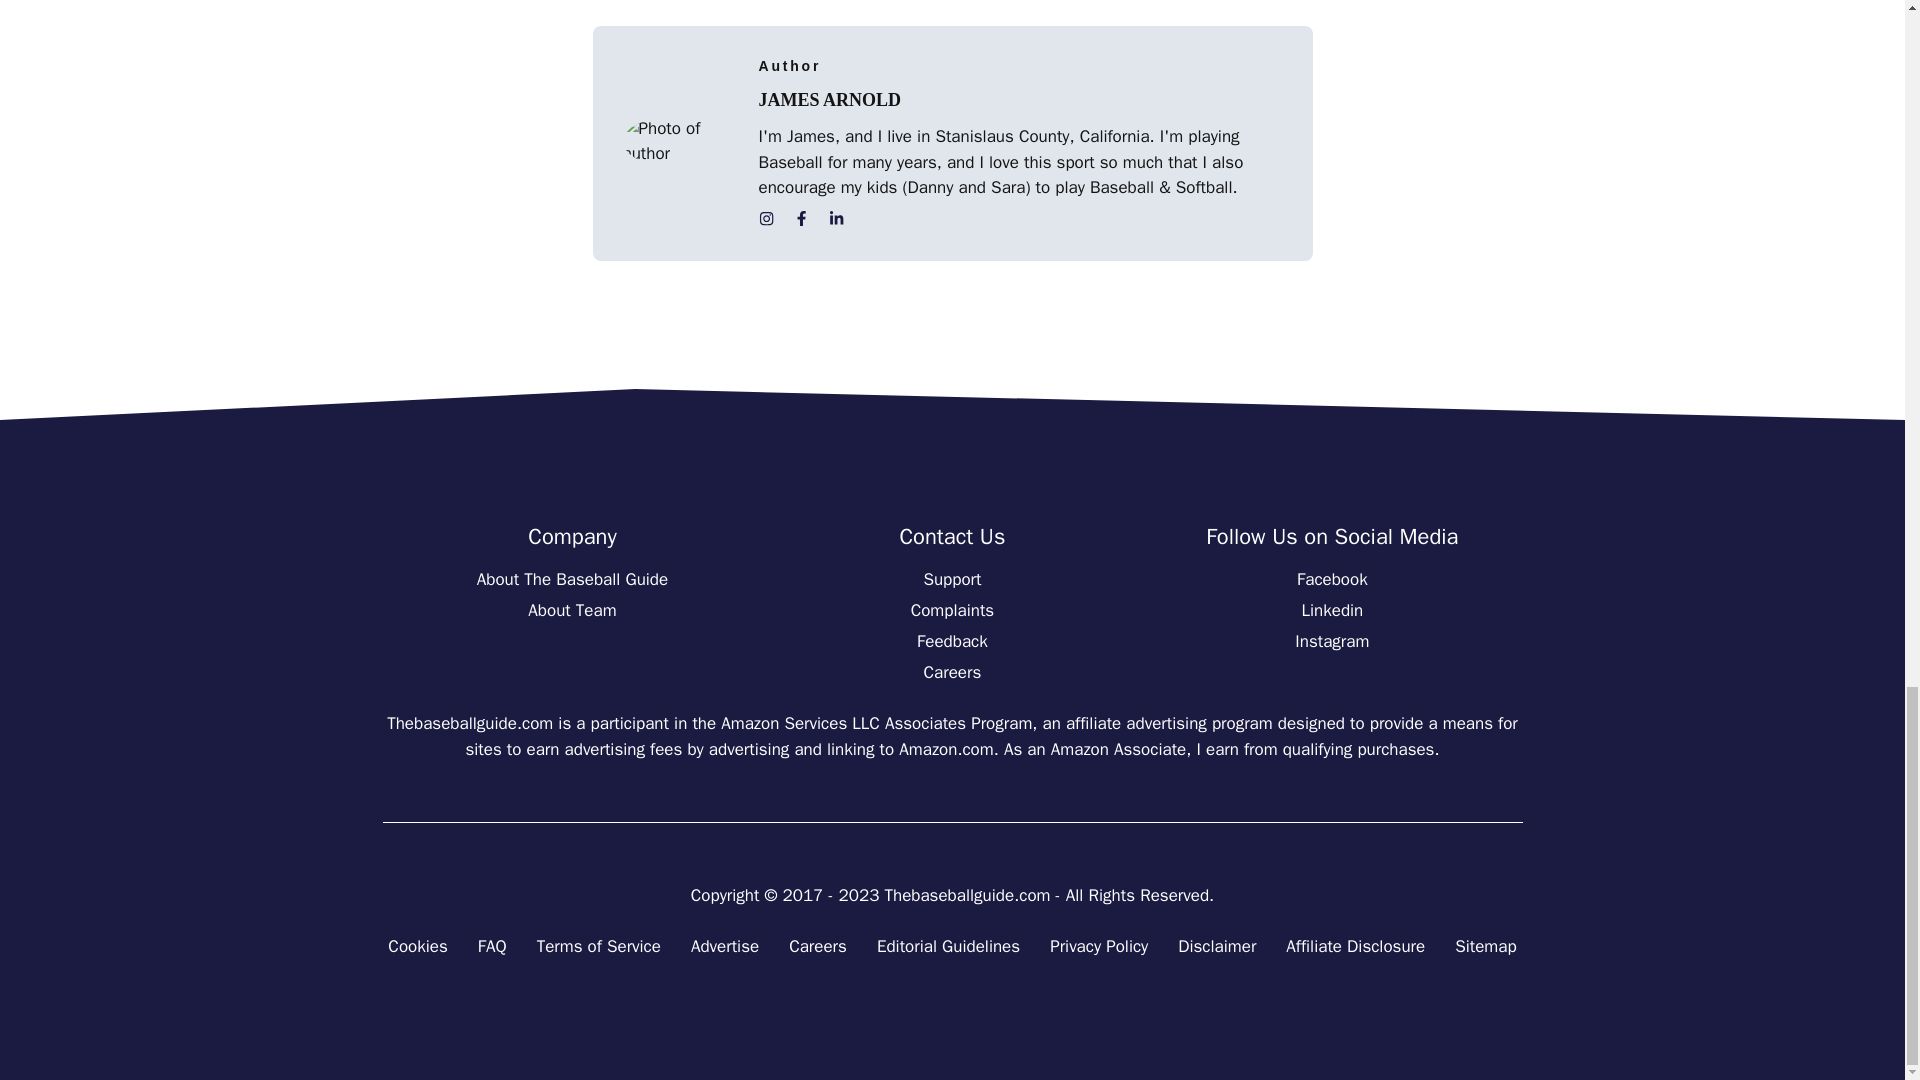 The image size is (1920, 1080). Describe the element at coordinates (952, 641) in the screenshot. I see `Feedback` at that location.